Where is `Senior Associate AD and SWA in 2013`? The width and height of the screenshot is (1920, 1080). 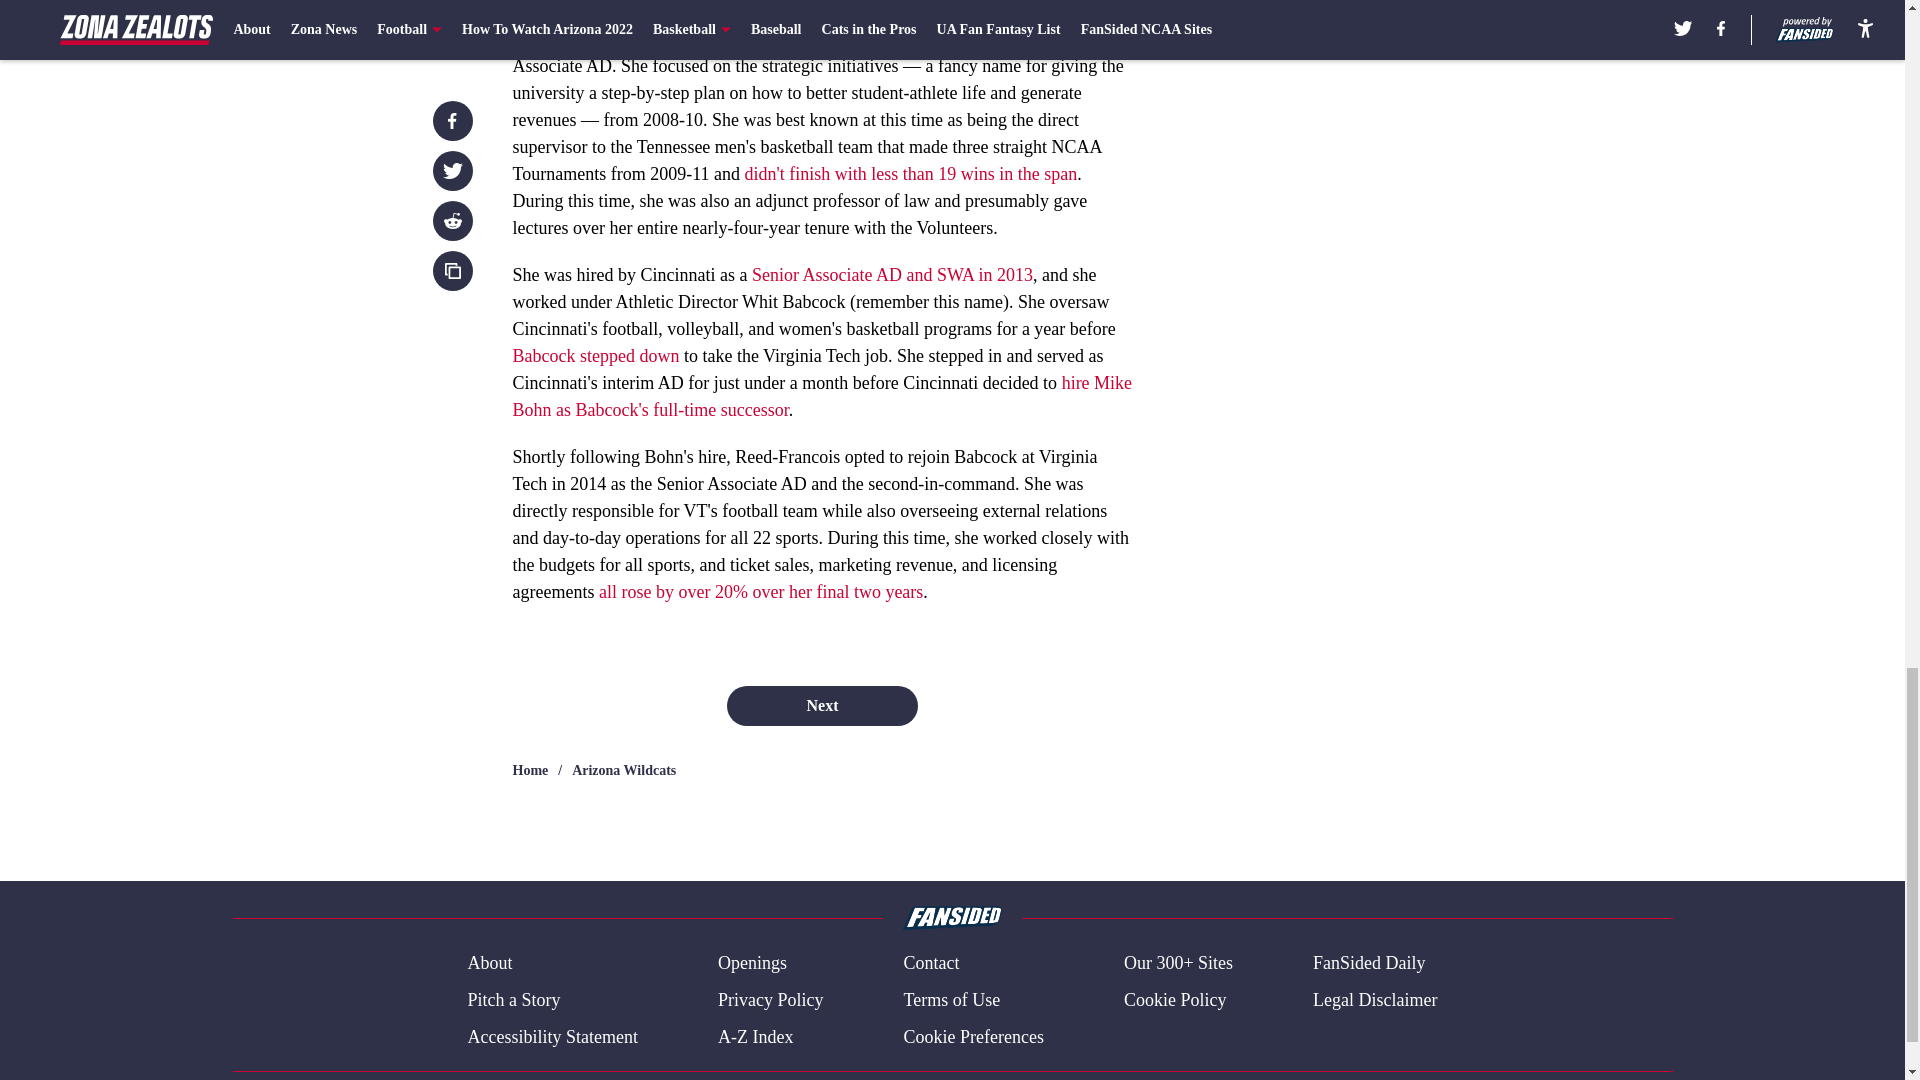
Senior Associate AD and SWA in 2013 is located at coordinates (892, 274).